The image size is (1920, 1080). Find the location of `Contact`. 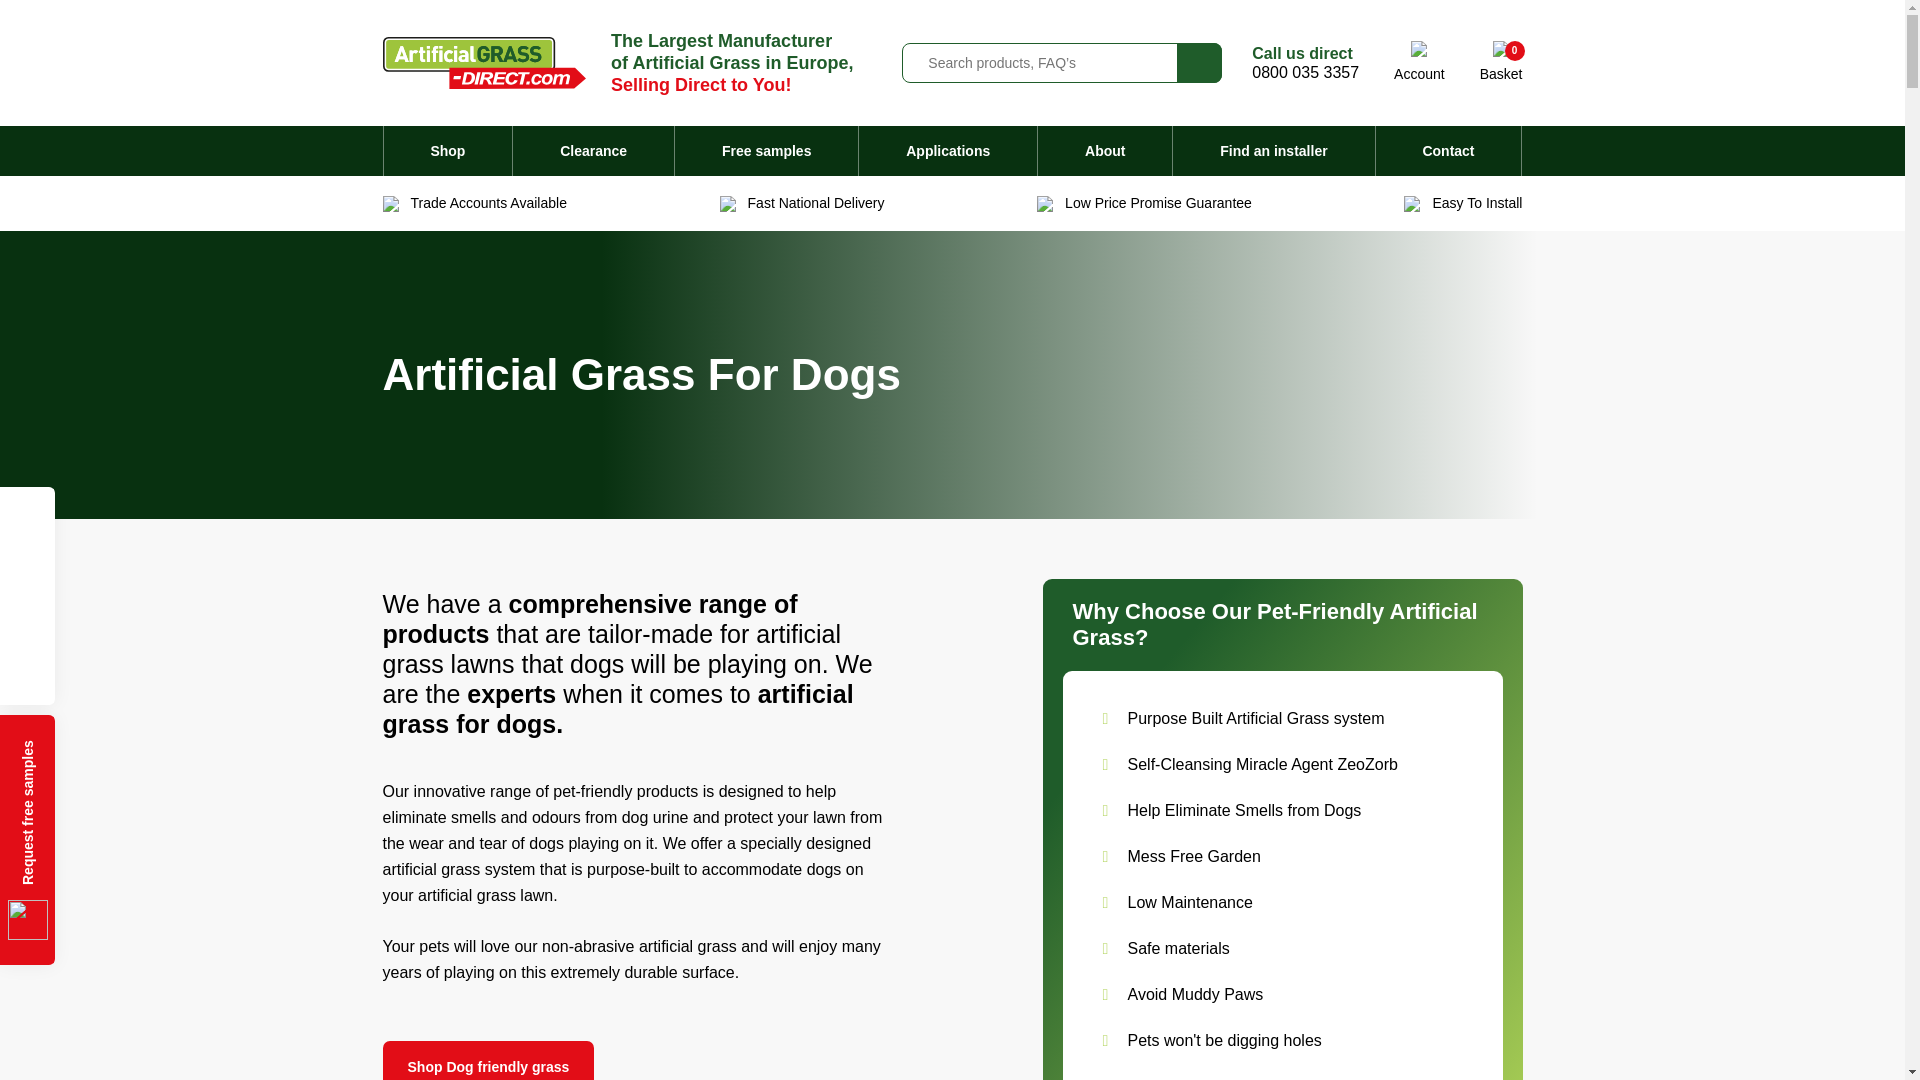

Contact is located at coordinates (766, 151).